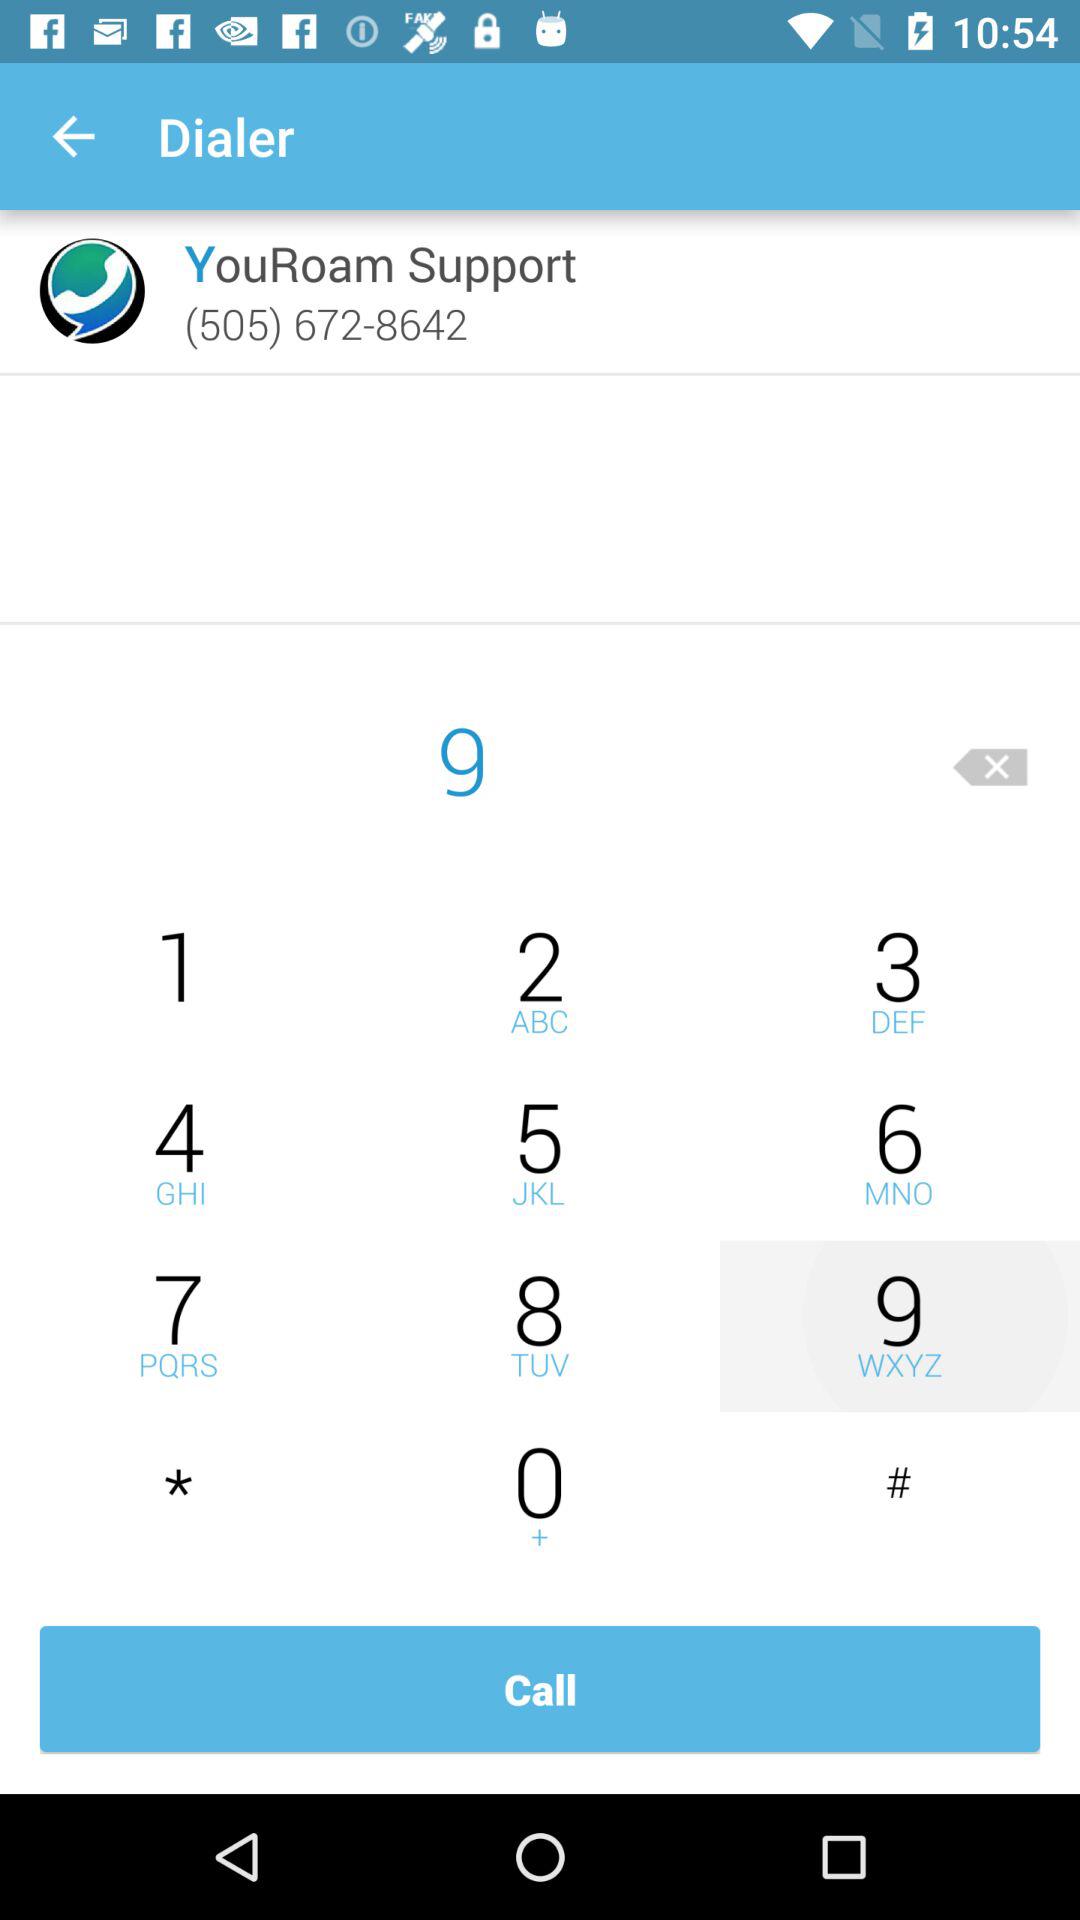 The width and height of the screenshot is (1080, 1920). What do you see at coordinates (900, 982) in the screenshot?
I see `number three key` at bounding box center [900, 982].